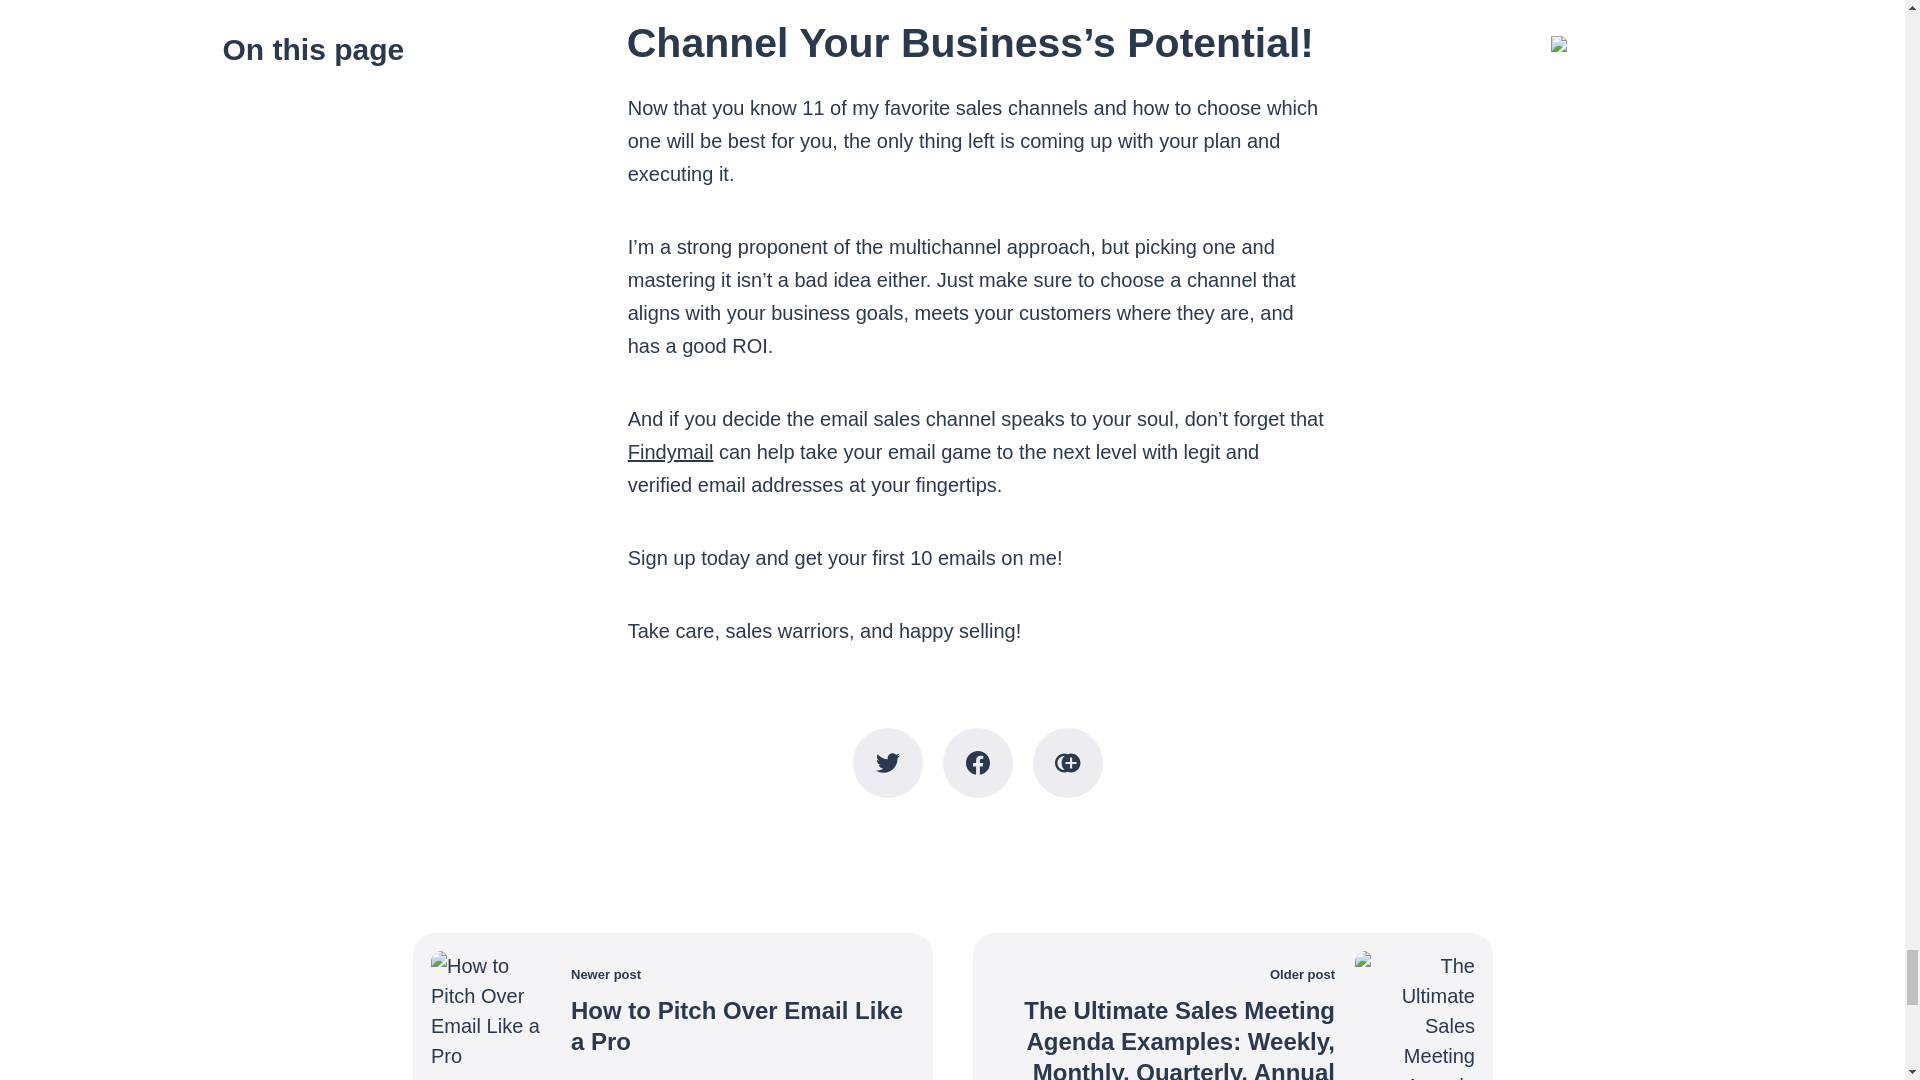  I want to click on How to Pitch Over Email Like a Pro, so click(736, 1024).